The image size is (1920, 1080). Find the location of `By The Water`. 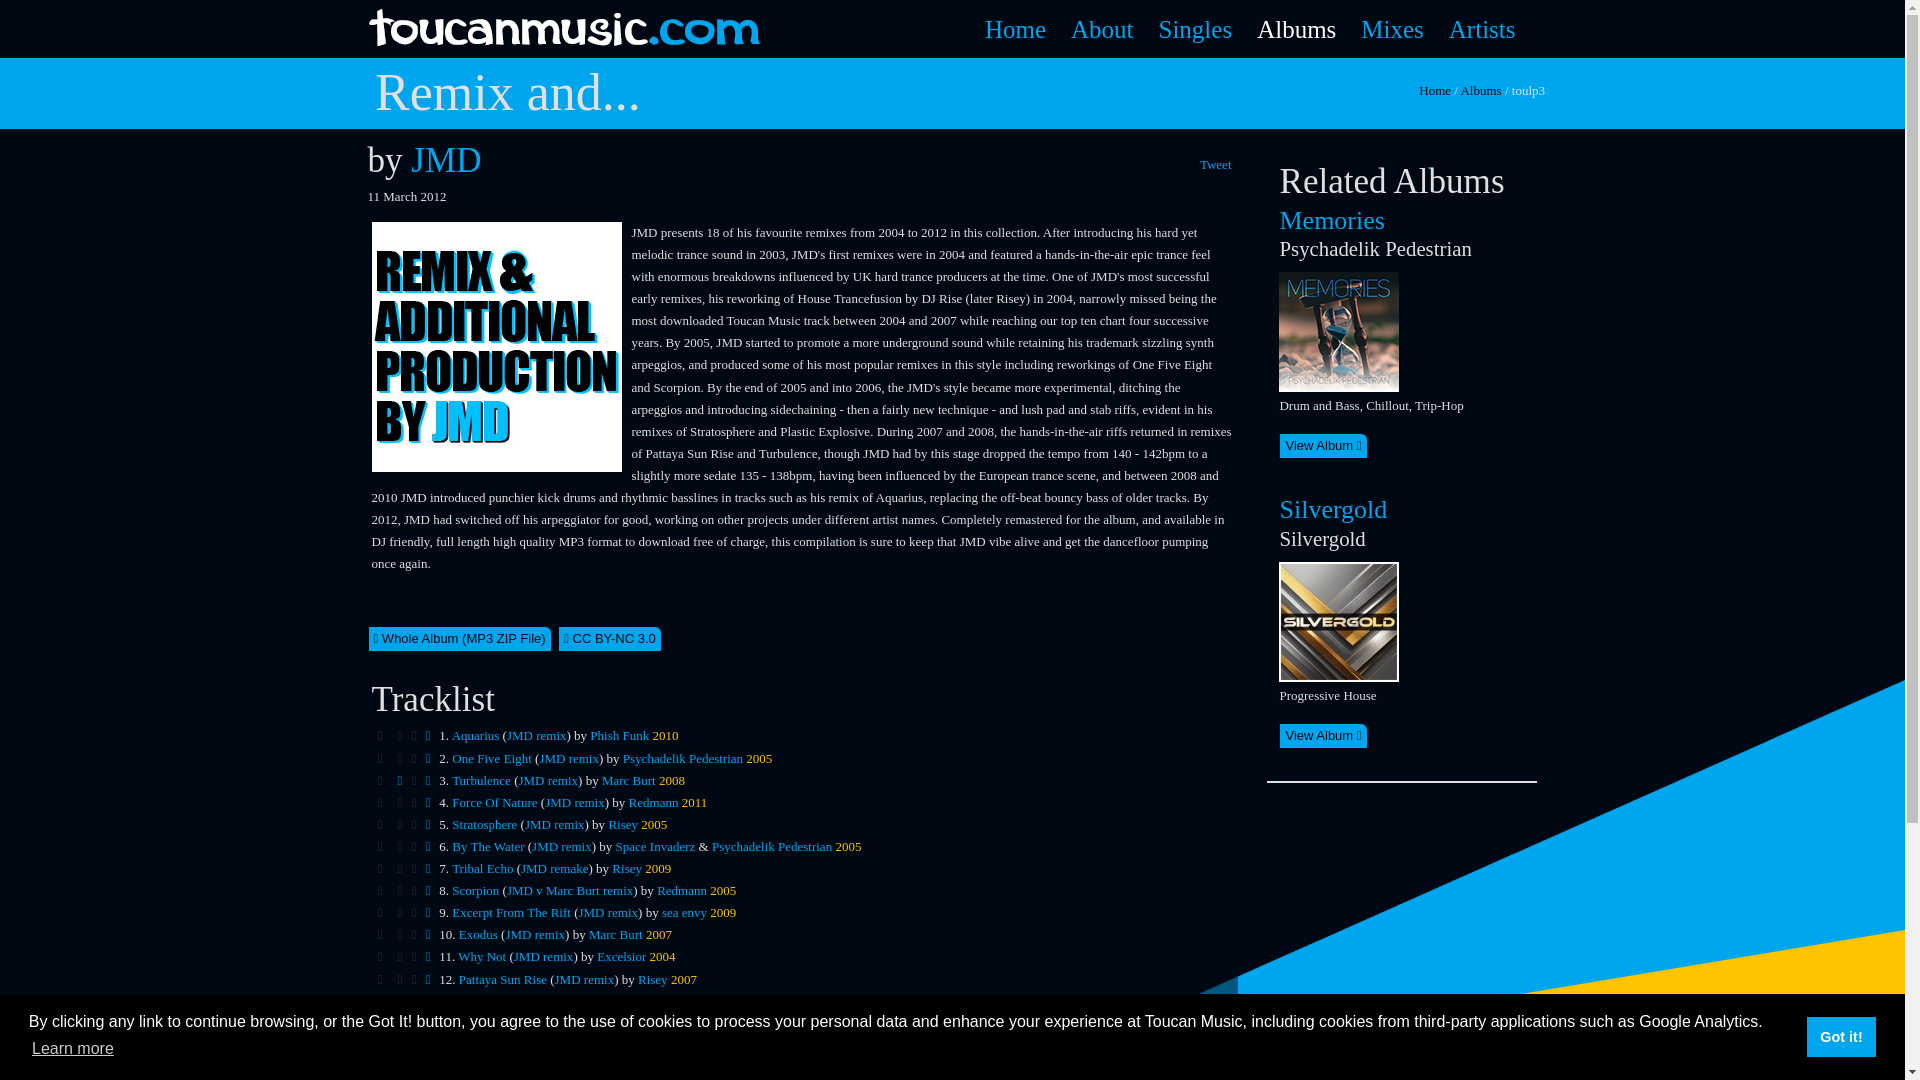

By The Water is located at coordinates (488, 846).